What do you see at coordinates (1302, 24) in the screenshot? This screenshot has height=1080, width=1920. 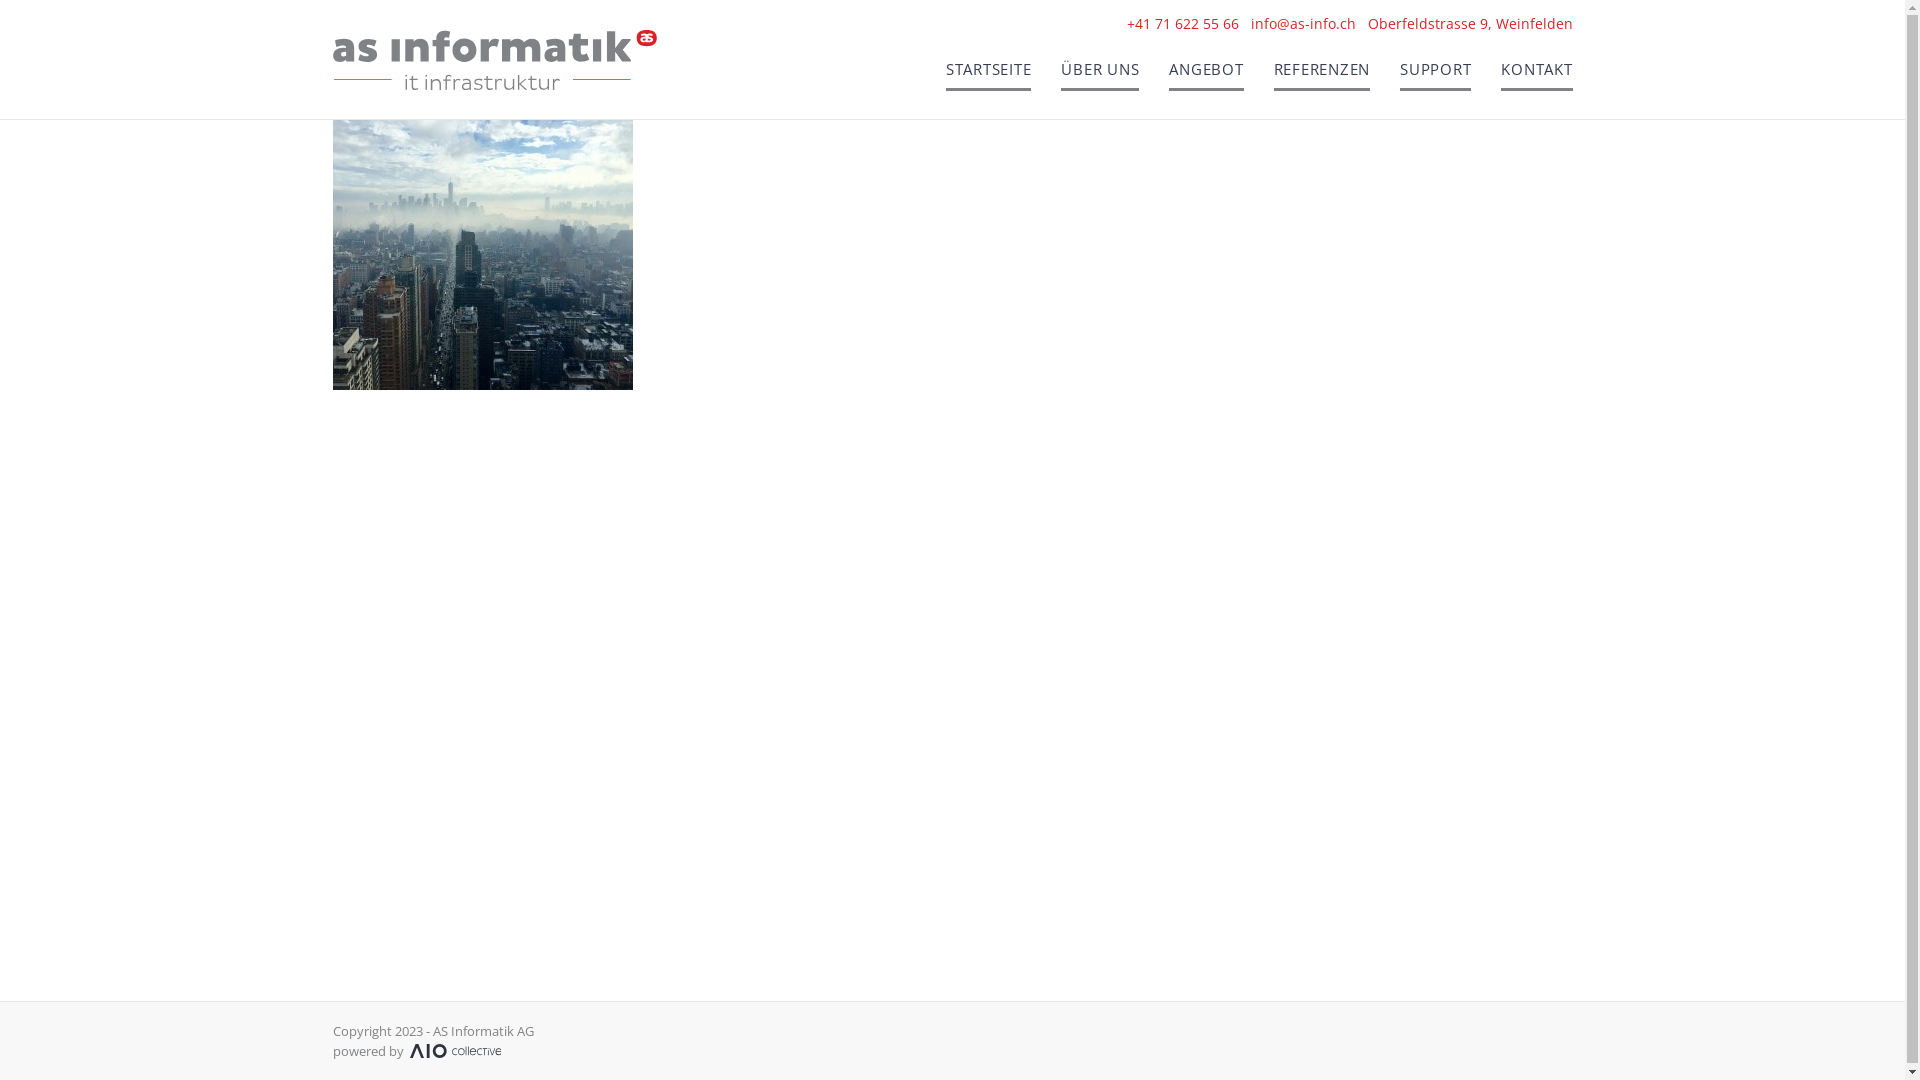 I see `info@as-info.ch` at bounding box center [1302, 24].